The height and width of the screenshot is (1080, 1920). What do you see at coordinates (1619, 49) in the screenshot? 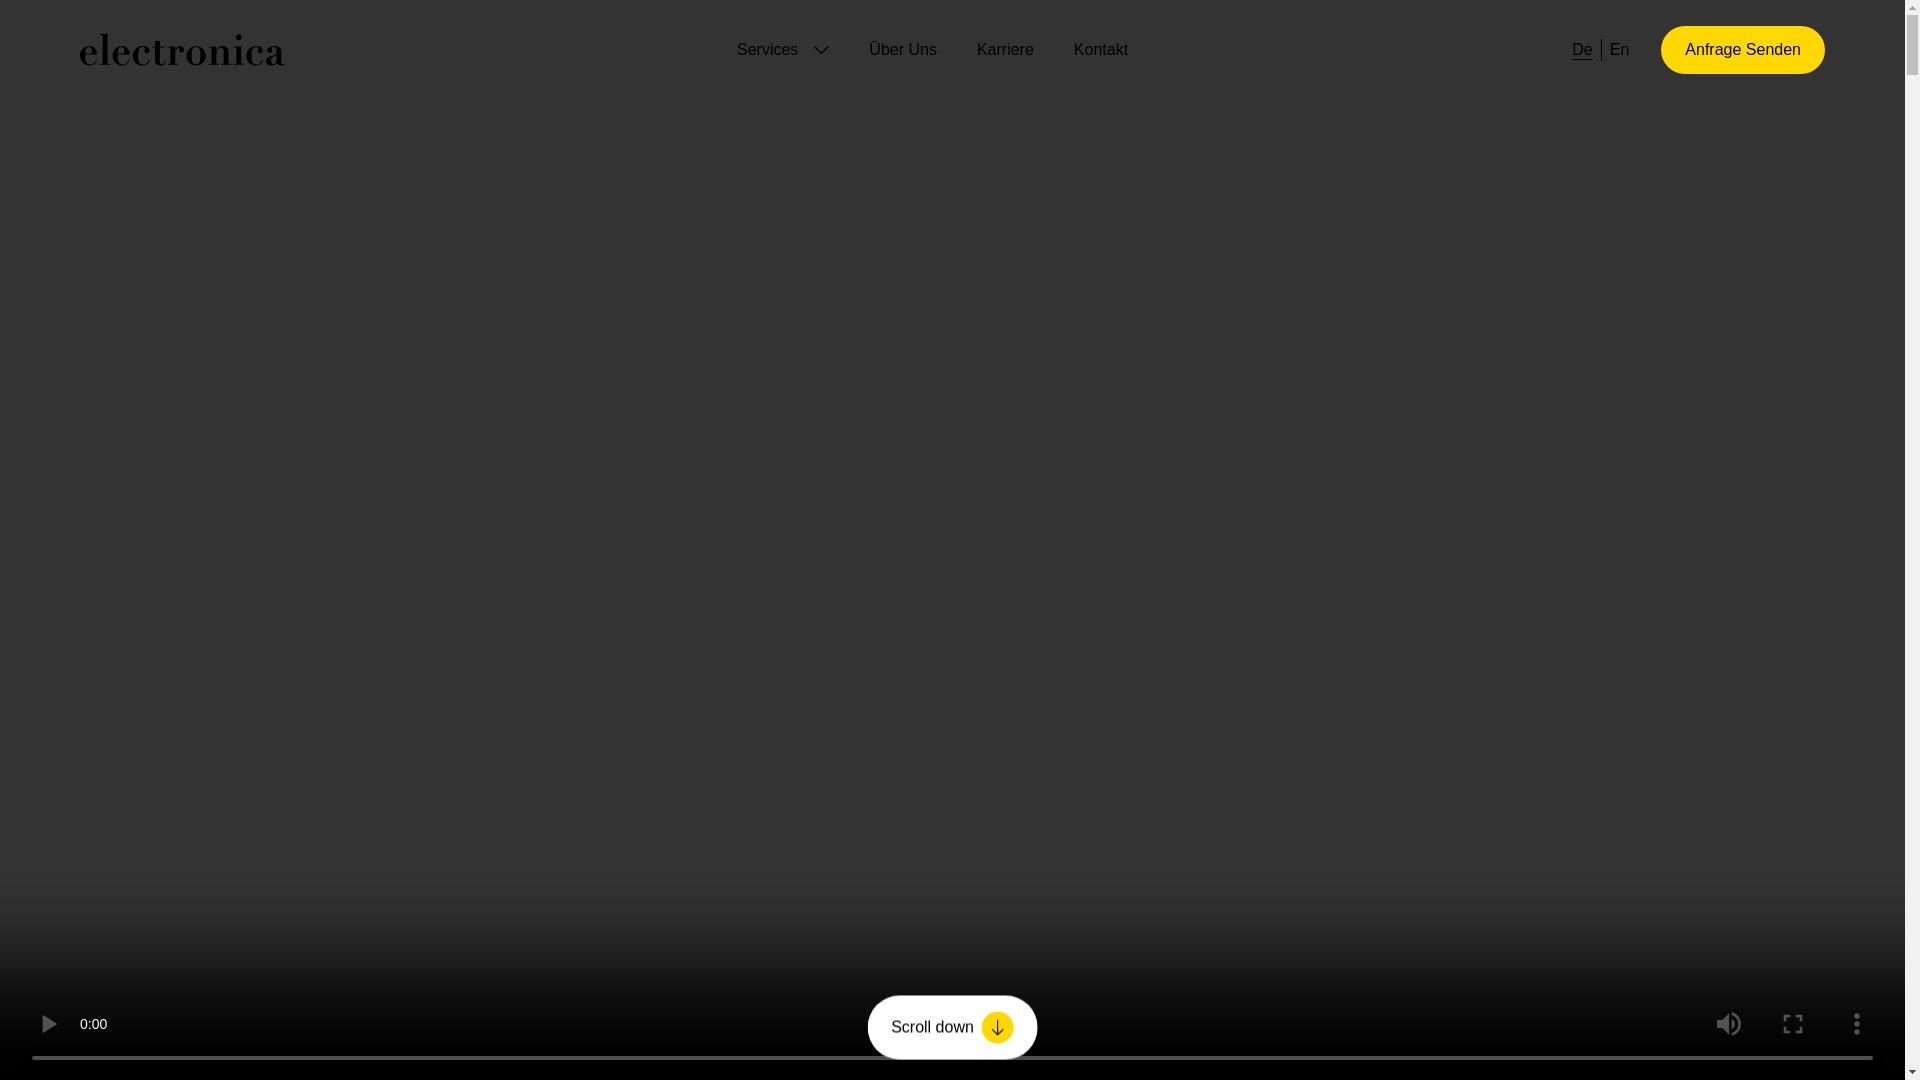
I see `En` at bounding box center [1619, 49].